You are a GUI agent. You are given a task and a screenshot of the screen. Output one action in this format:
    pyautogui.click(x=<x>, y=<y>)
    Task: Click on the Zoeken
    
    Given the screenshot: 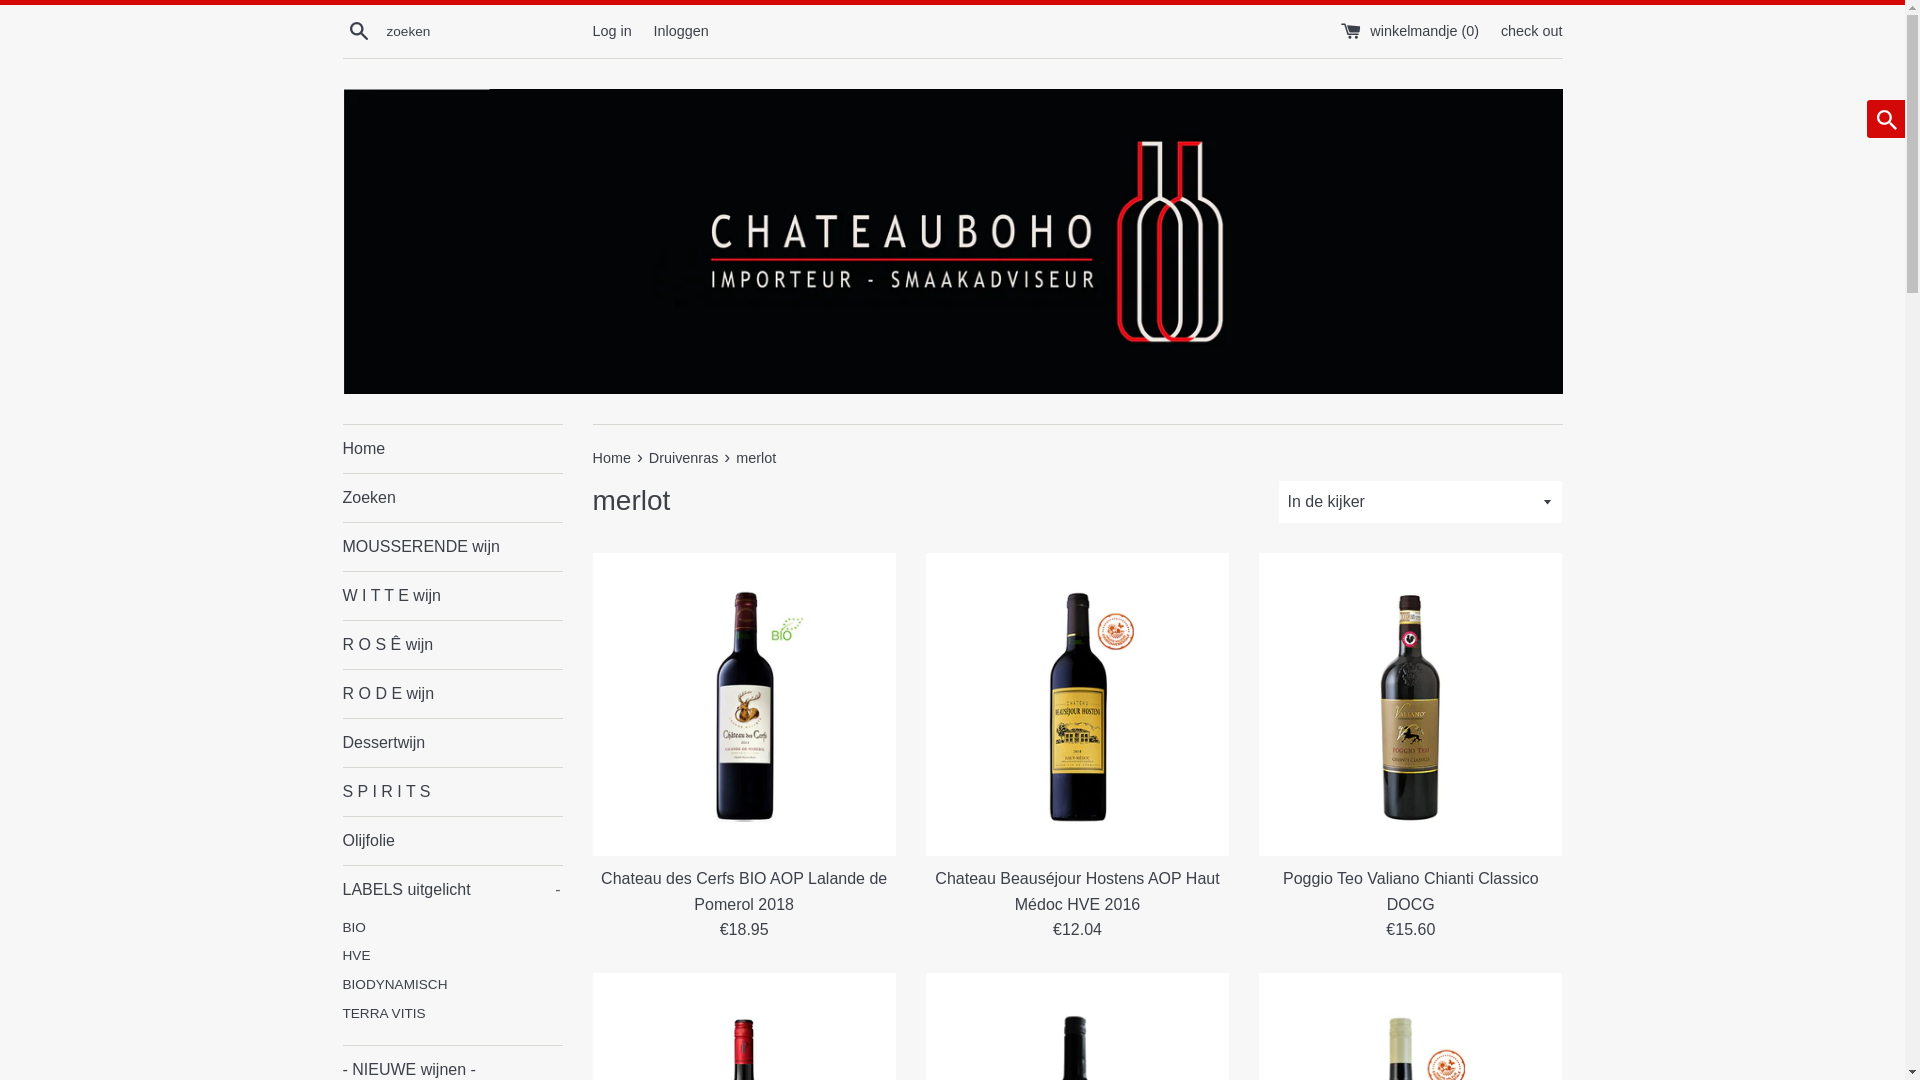 What is the action you would take?
    pyautogui.click(x=452, y=498)
    